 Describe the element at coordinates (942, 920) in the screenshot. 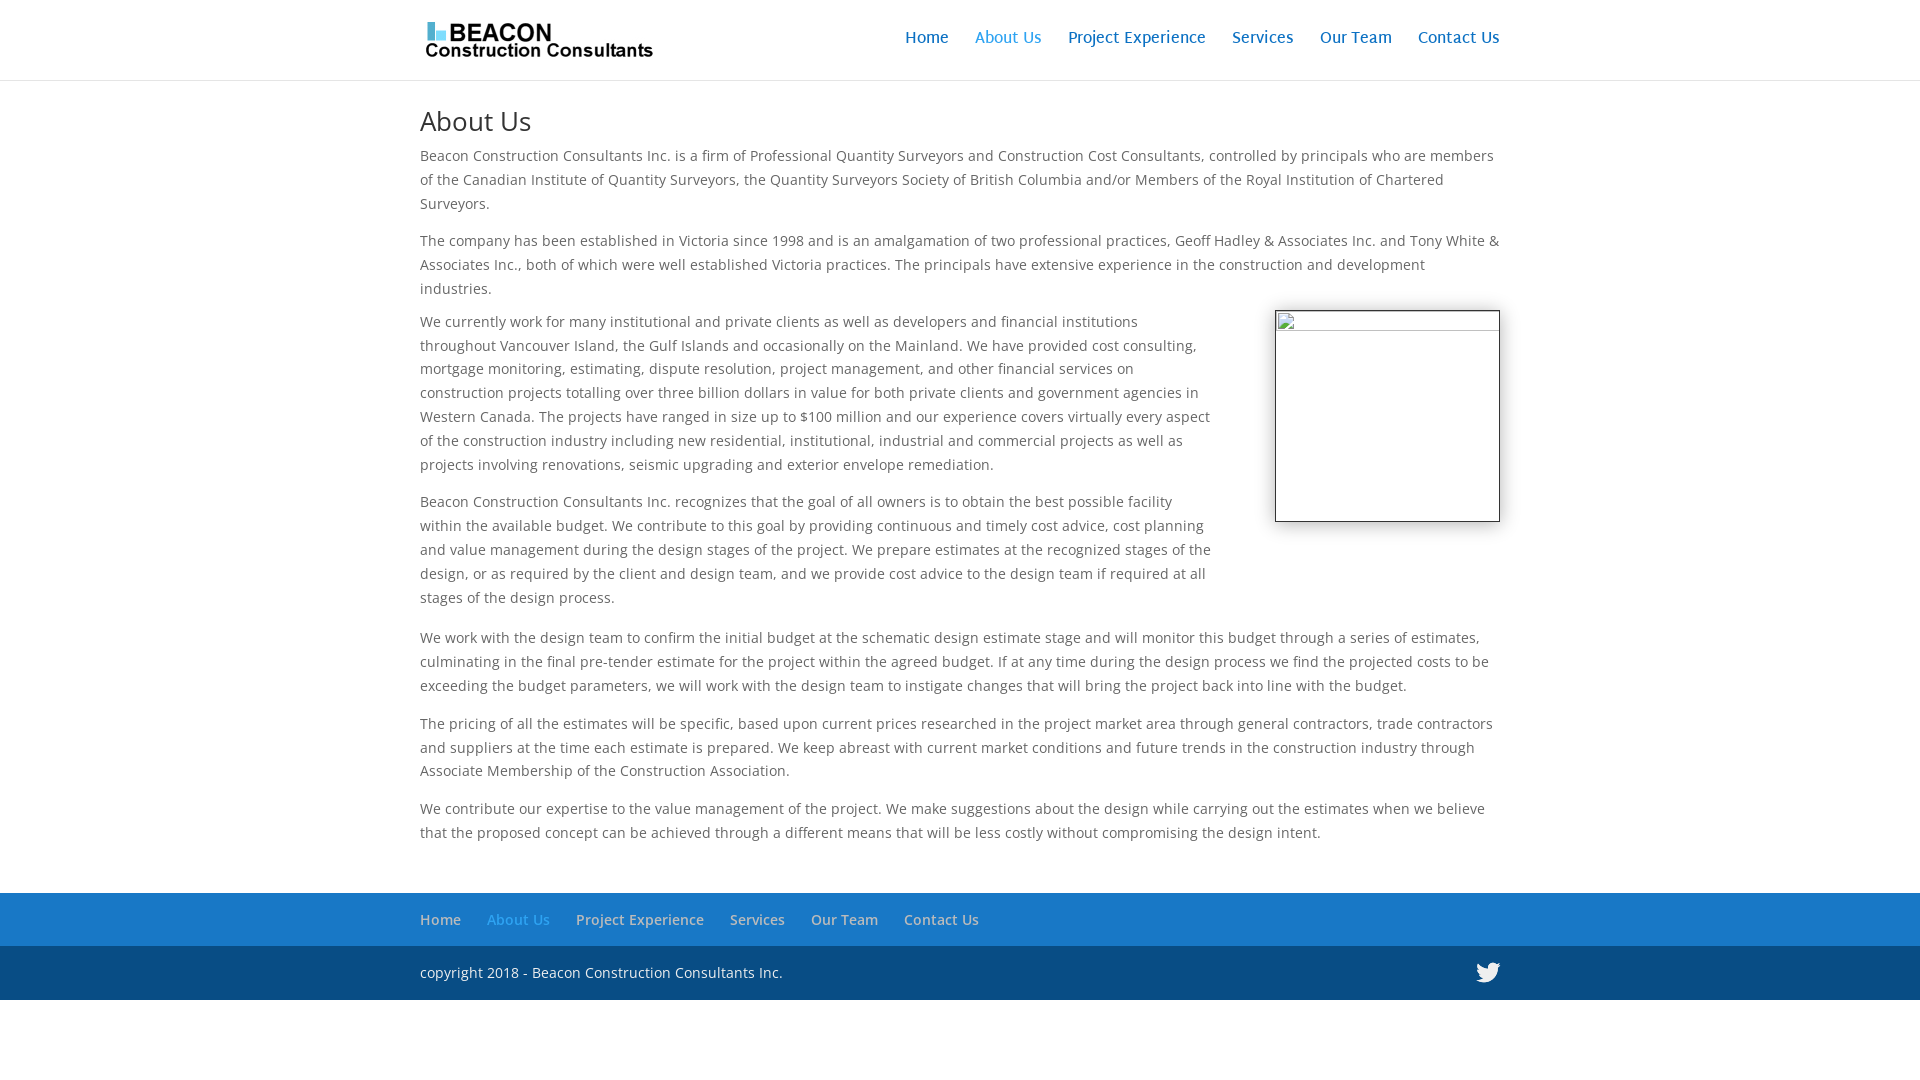

I see `Contact Us` at that location.